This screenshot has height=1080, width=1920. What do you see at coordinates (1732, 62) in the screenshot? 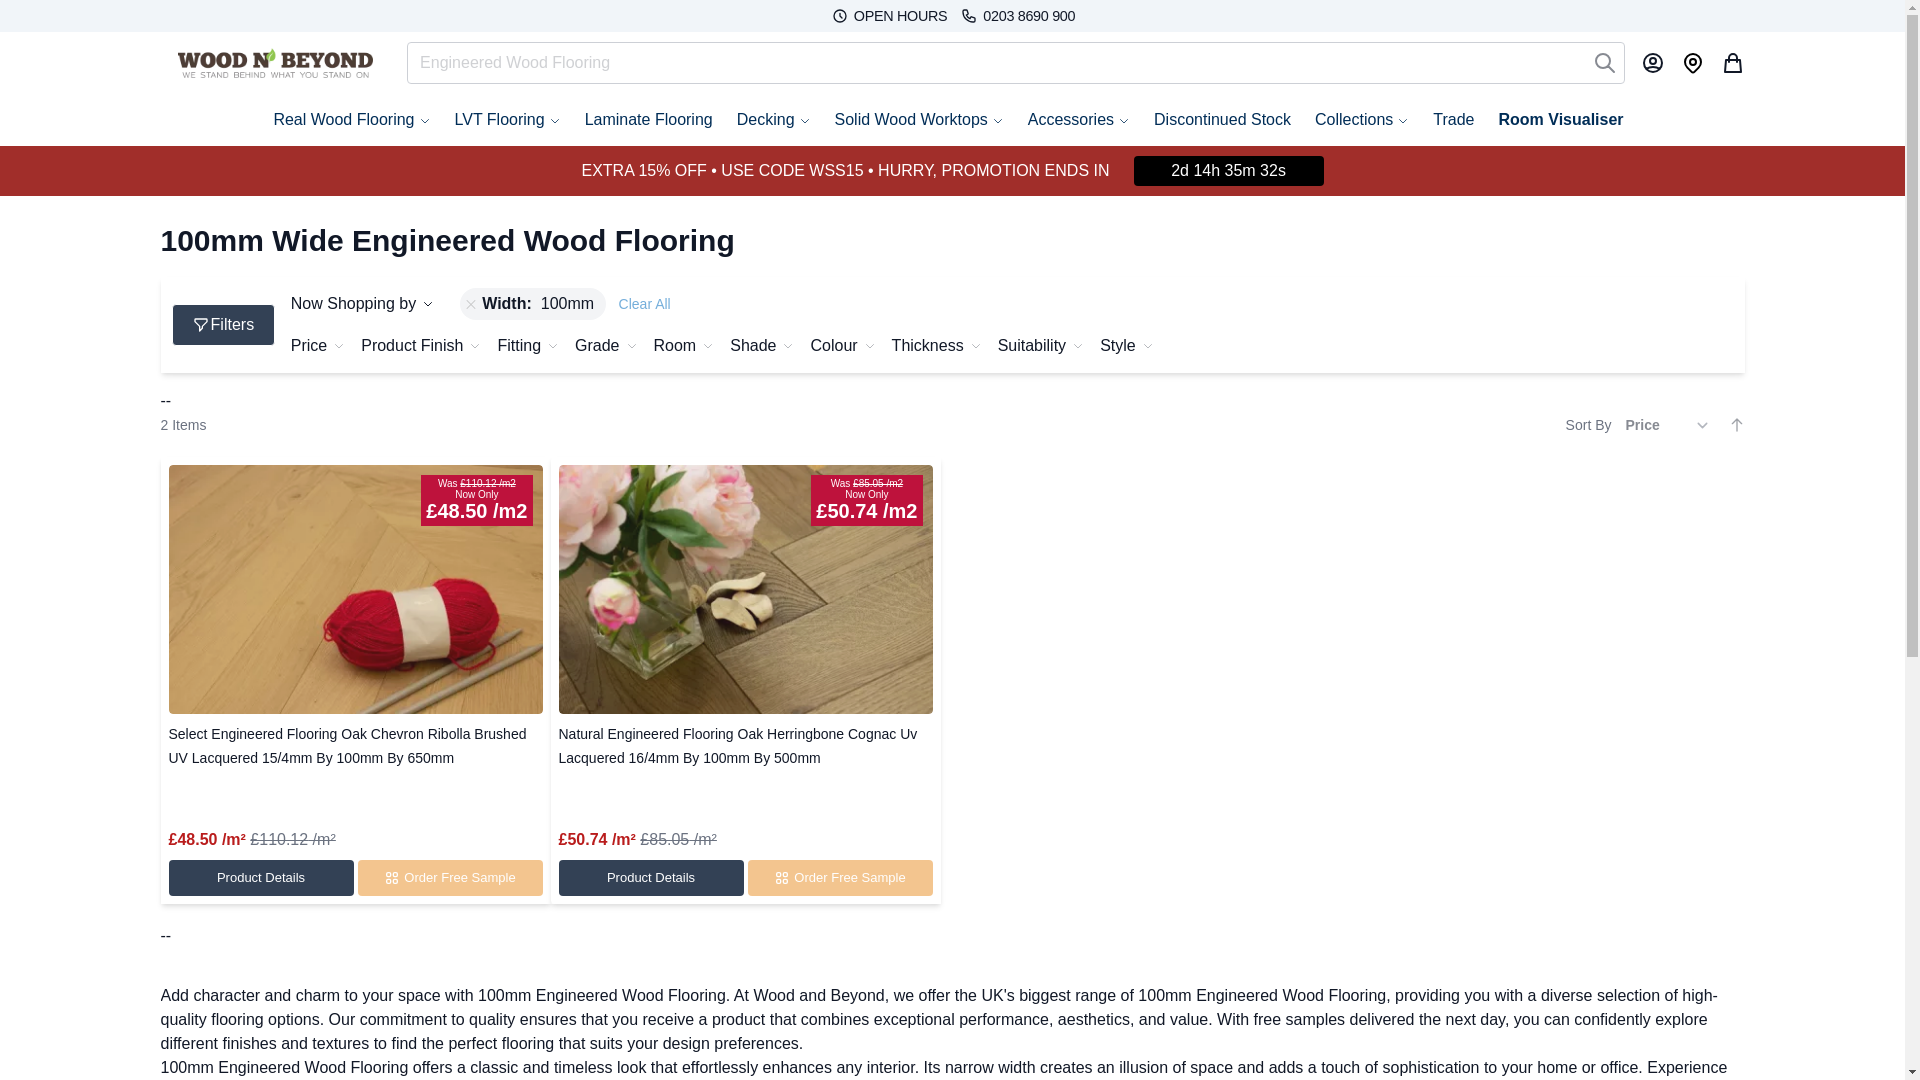
I see `My Cart` at bounding box center [1732, 62].